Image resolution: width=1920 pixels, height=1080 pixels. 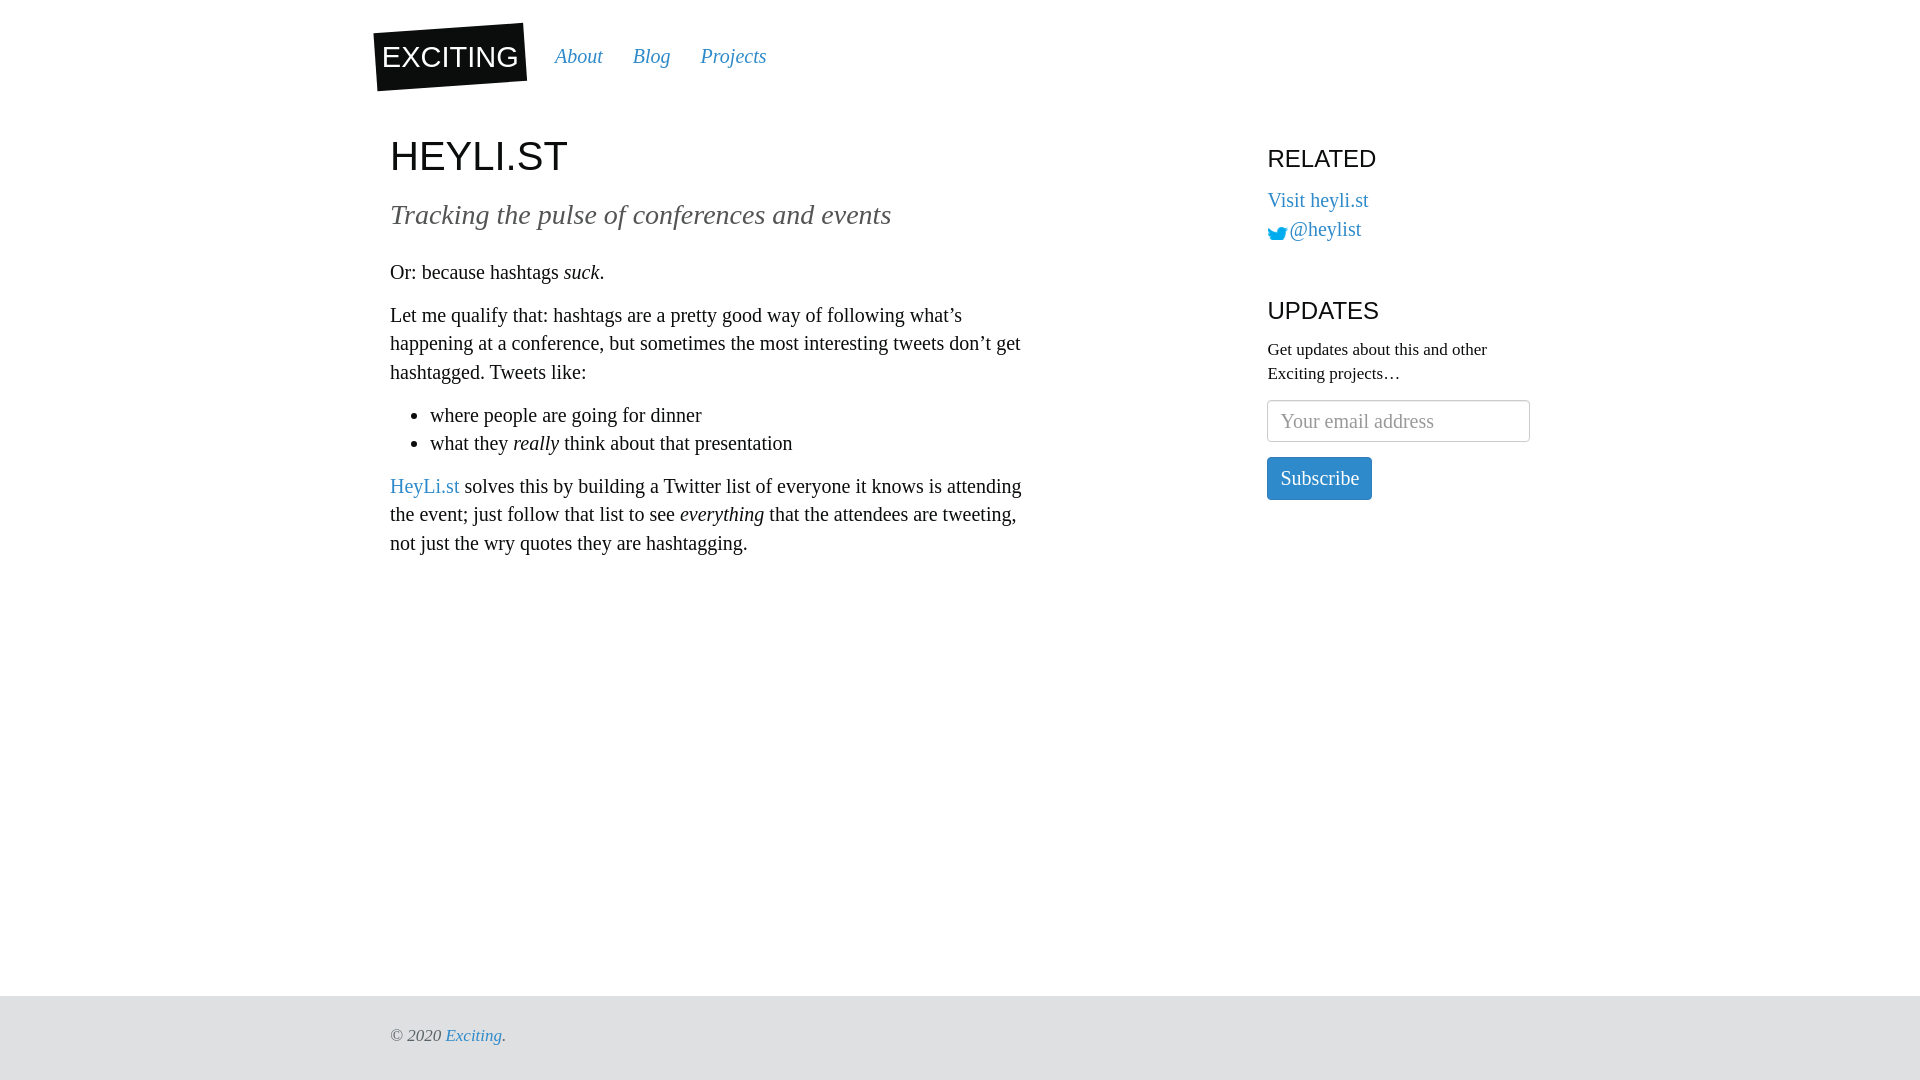 I want to click on HeyLi.st, so click(x=424, y=486).